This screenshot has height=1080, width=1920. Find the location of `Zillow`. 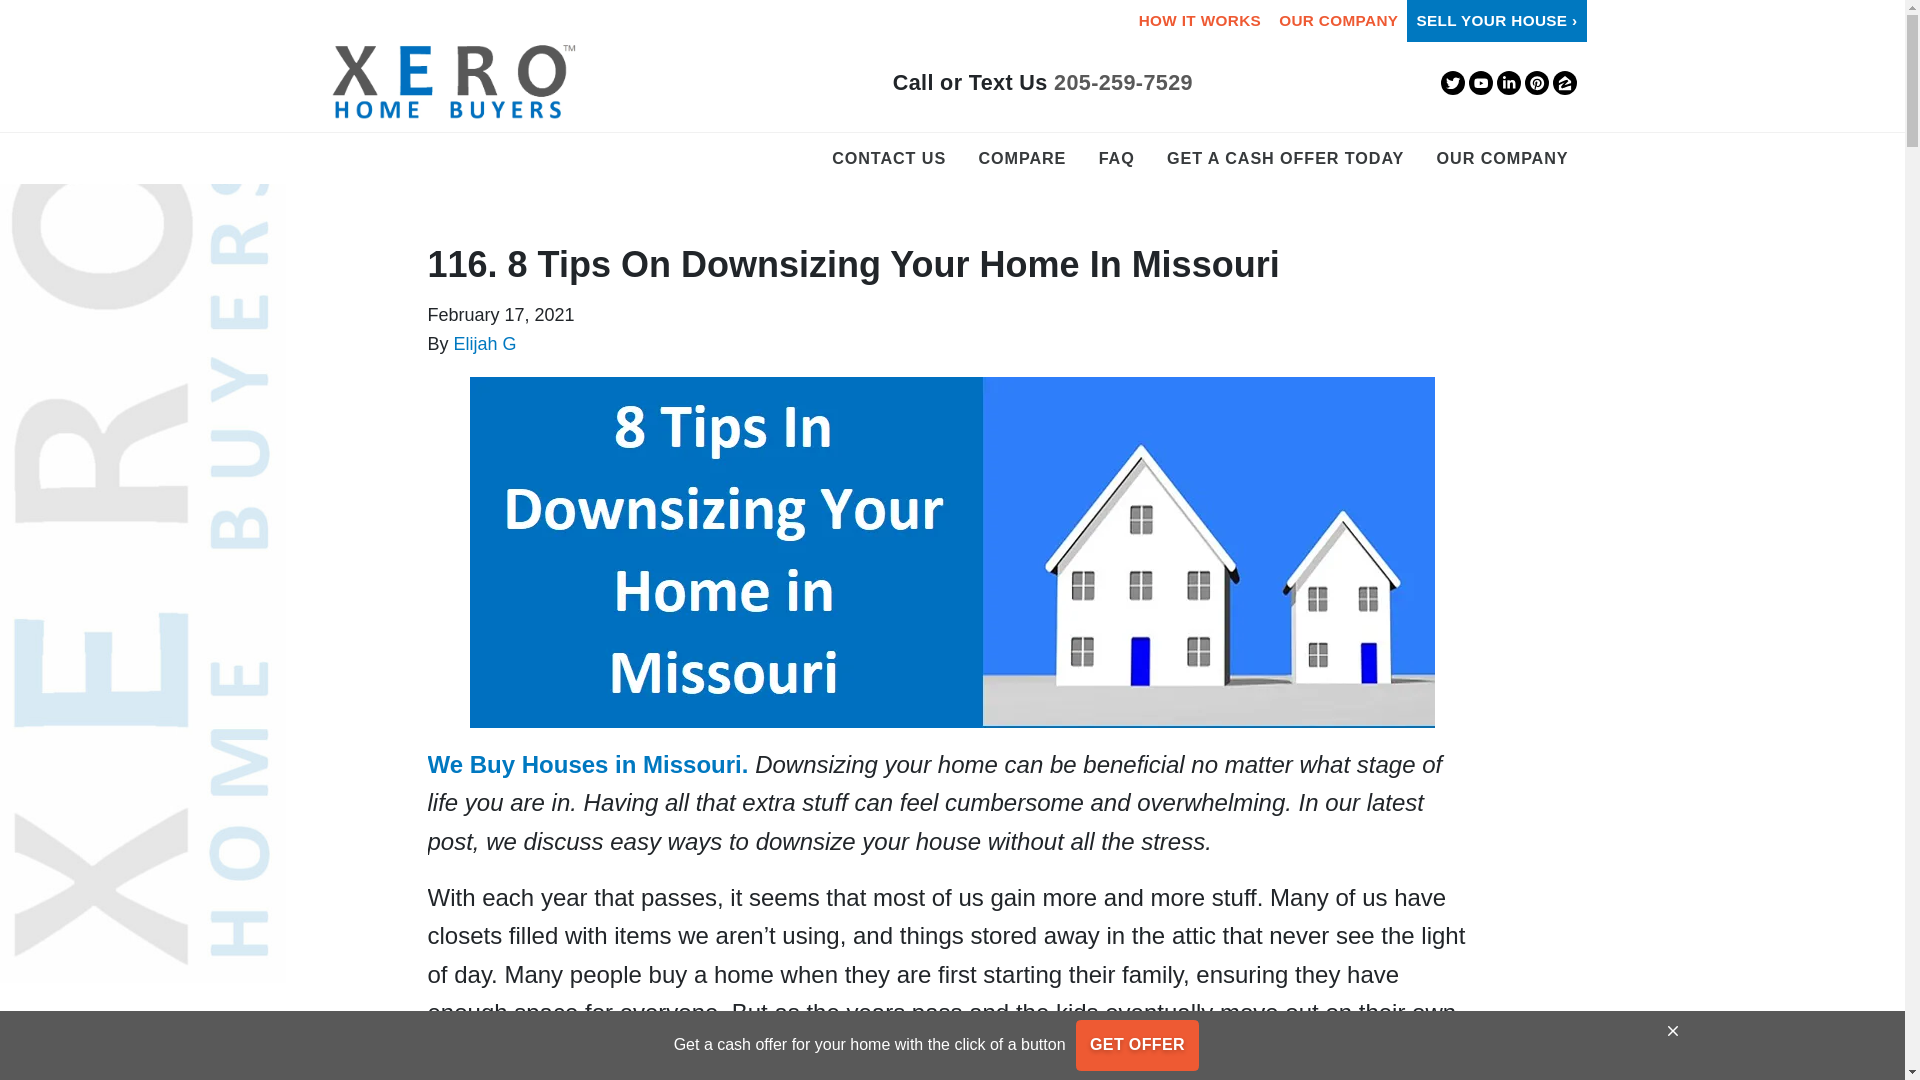

Zillow is located at coordinates (1564, 83).